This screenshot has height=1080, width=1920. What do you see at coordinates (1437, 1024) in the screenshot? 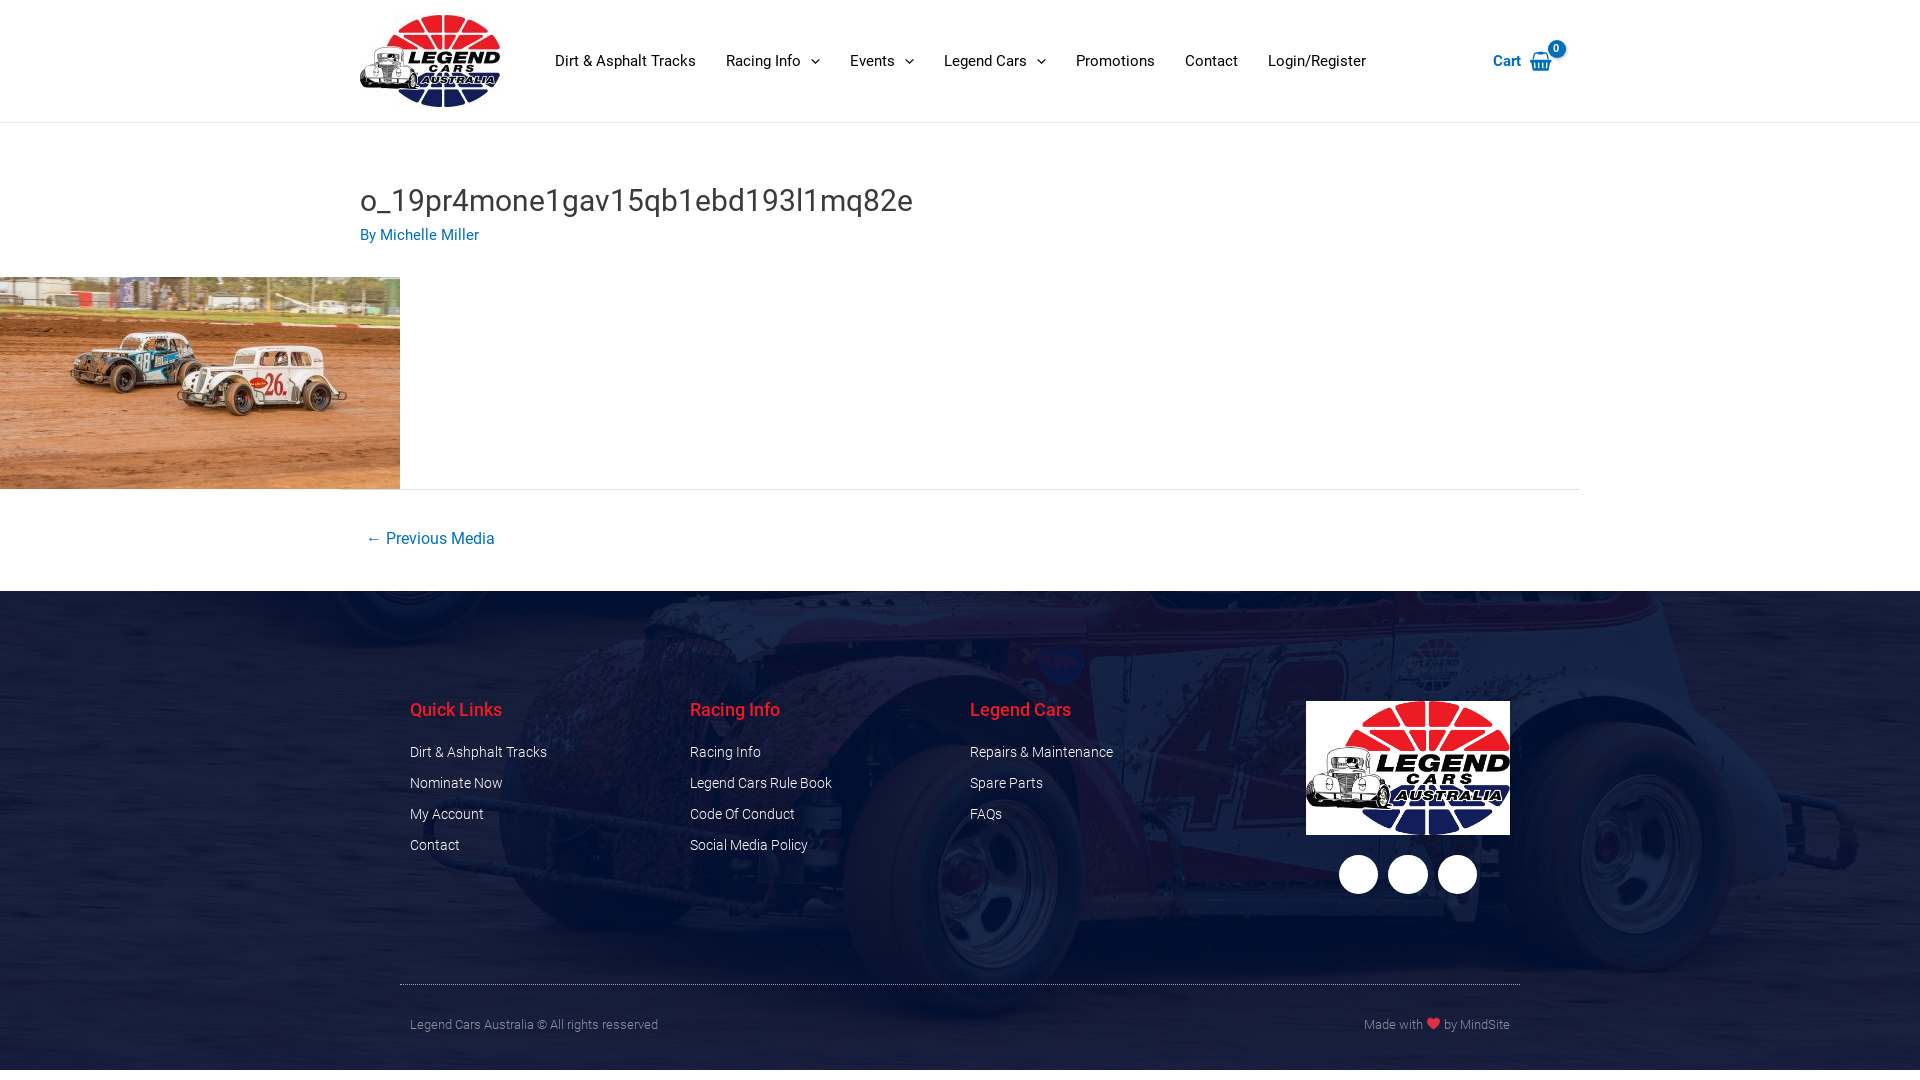
I see `Made with by MindSite` at bounding box center [1437, 1024].